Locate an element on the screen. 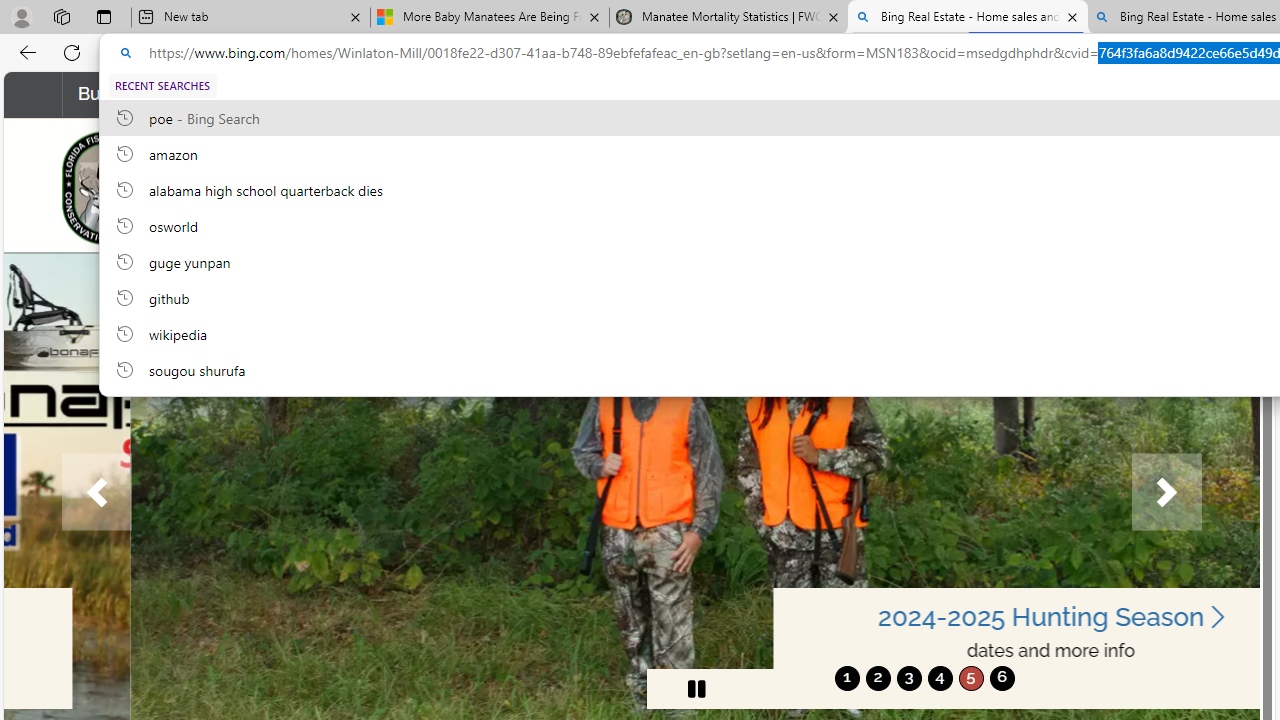 Image resolution: width=1280 pixels, height=720 pixels. slider pause button is located at coordinates (696, 688).